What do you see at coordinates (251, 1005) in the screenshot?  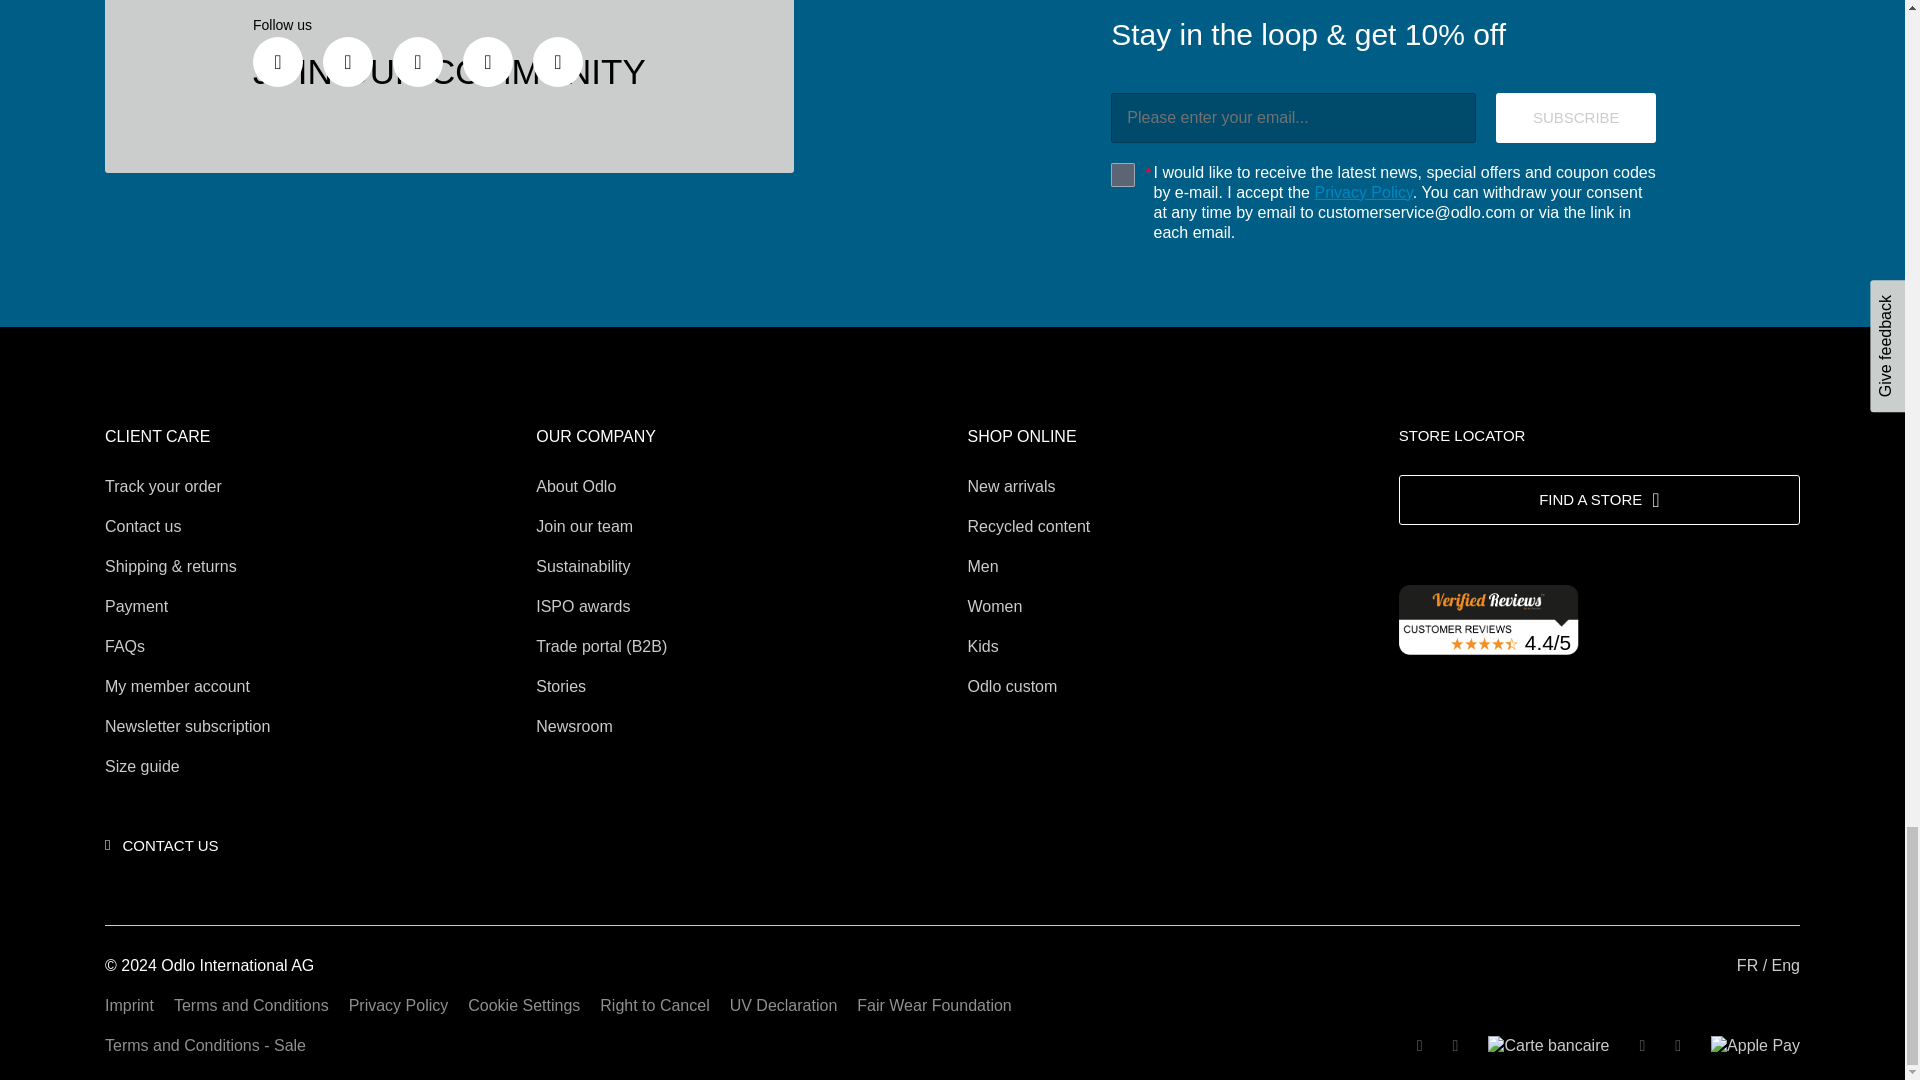 I see `Terms and Conditions` at bounding box center [251, 1005].